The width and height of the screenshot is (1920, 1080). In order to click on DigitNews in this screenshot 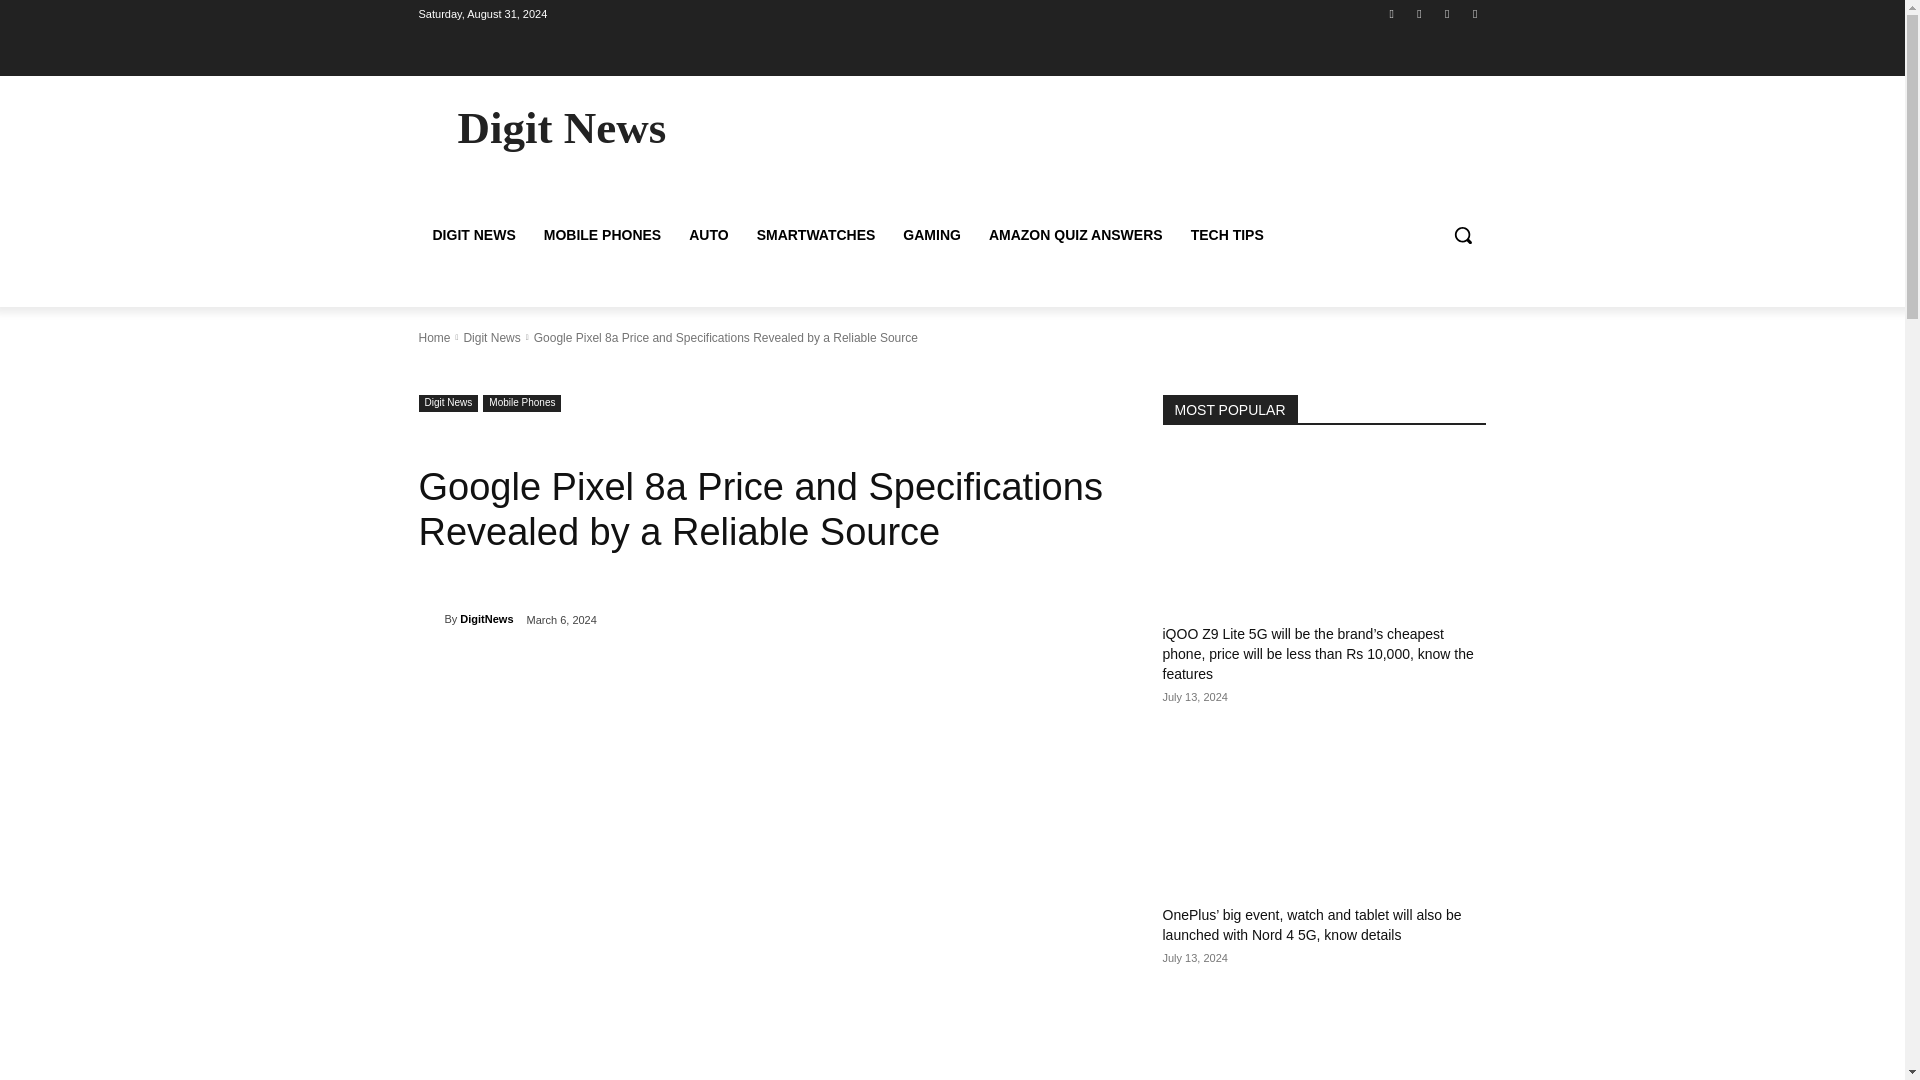, I will do `click(486, 618)`.